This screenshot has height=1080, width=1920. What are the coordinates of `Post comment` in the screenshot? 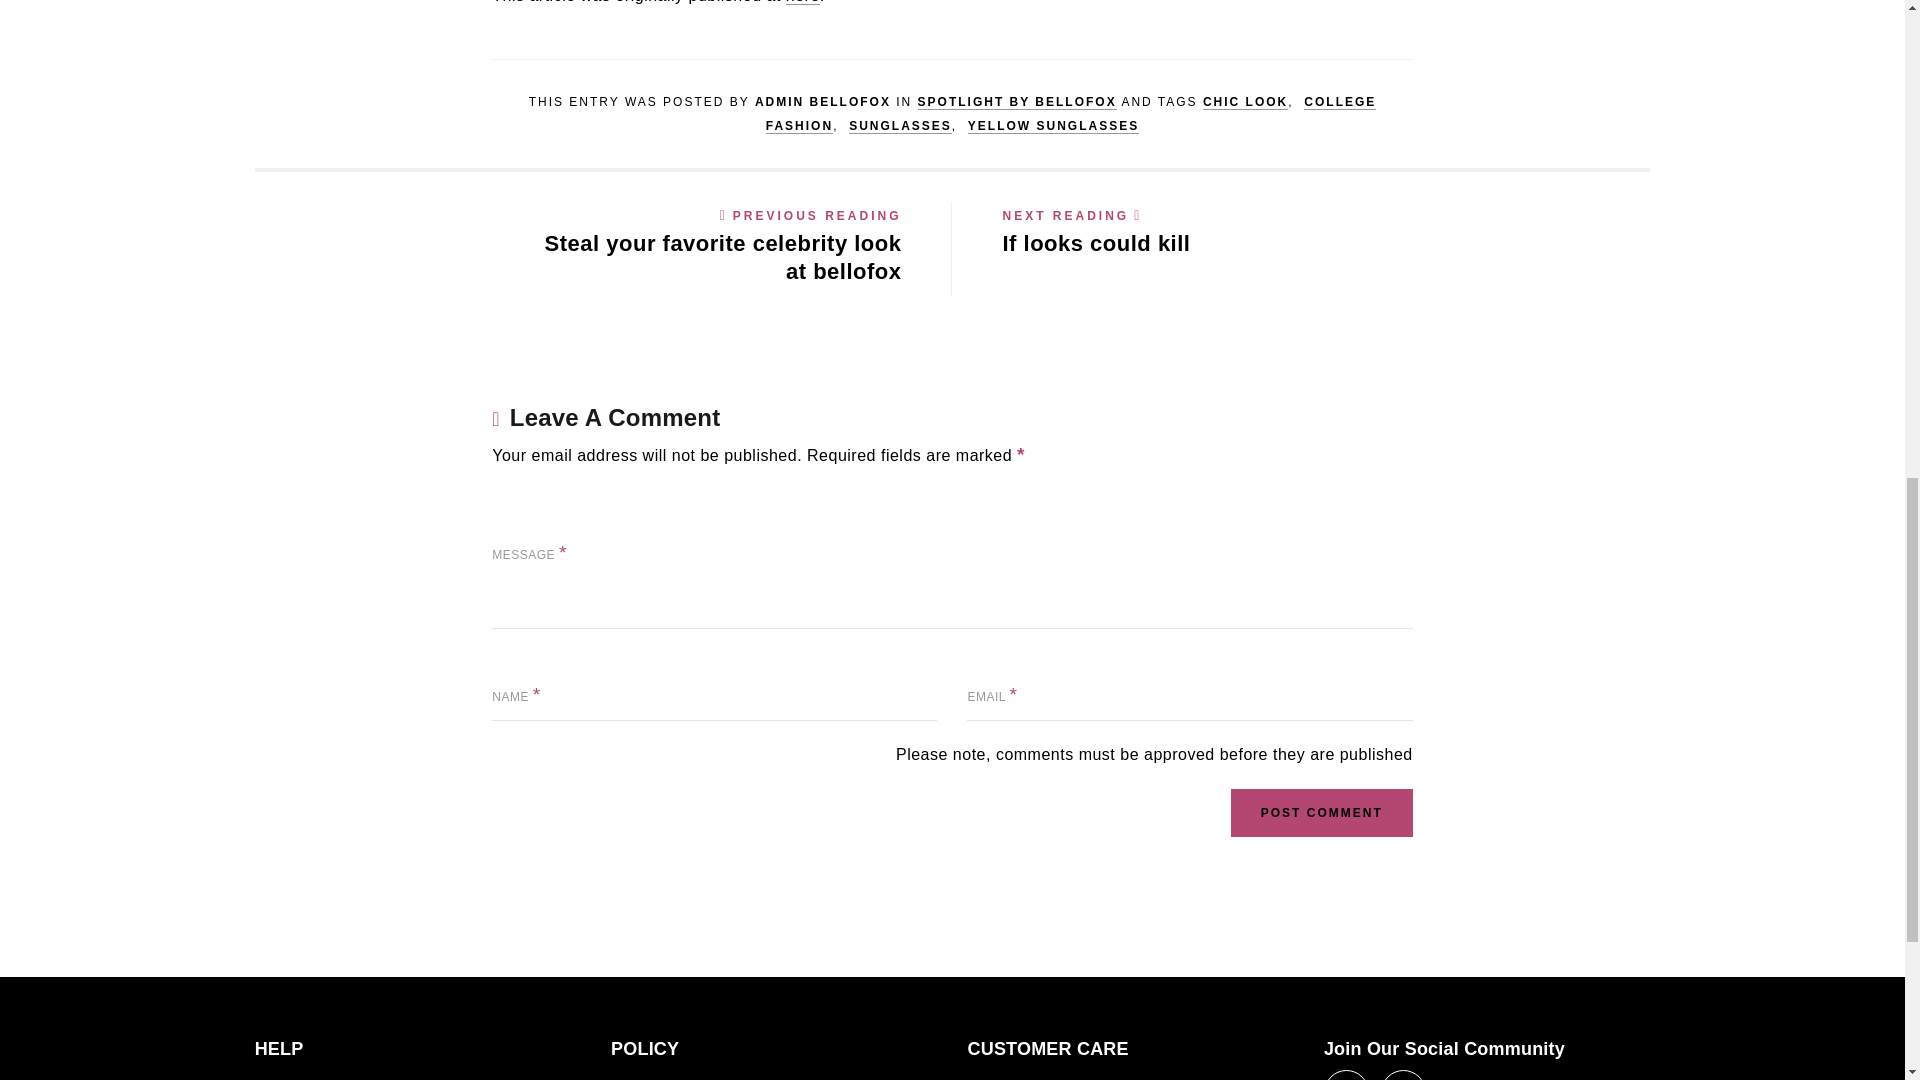 It's located at (1322, 813).